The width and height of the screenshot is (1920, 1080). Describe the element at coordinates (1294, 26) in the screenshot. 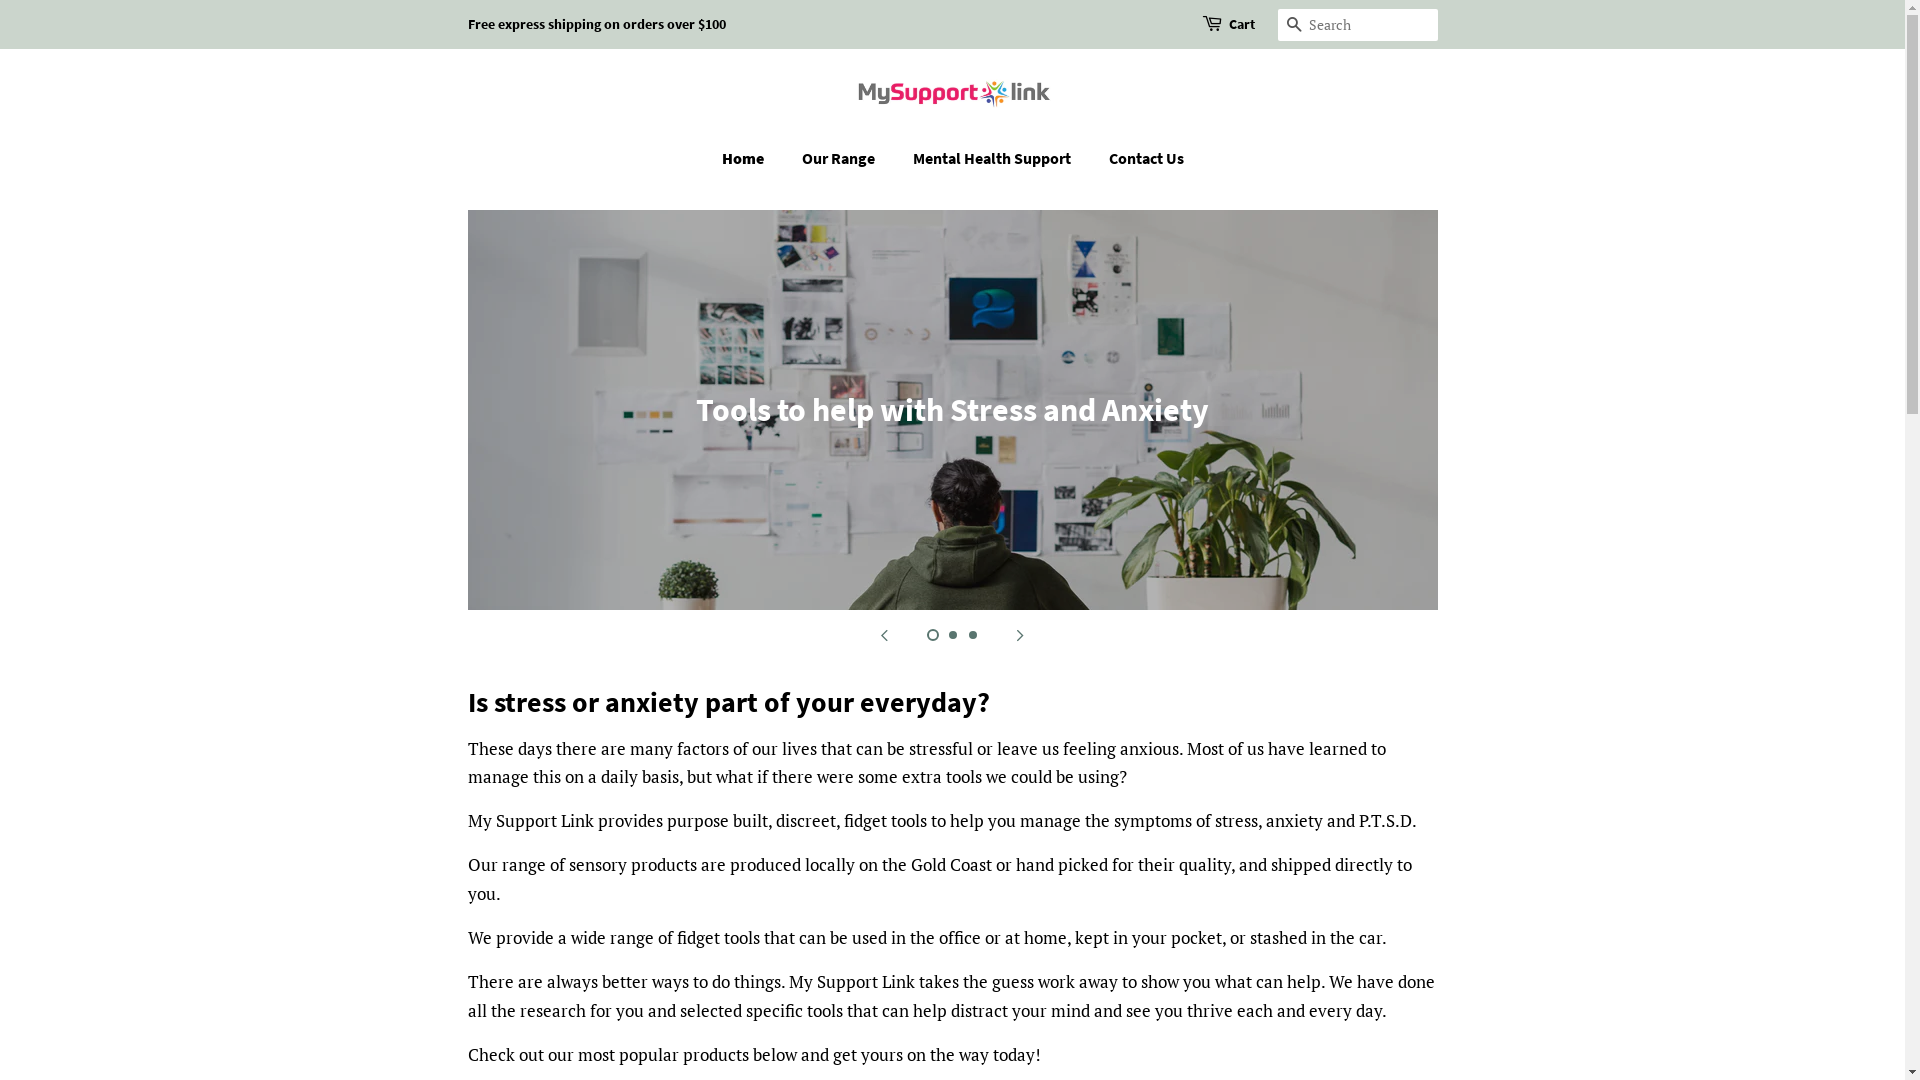

I see `Search` at that location.